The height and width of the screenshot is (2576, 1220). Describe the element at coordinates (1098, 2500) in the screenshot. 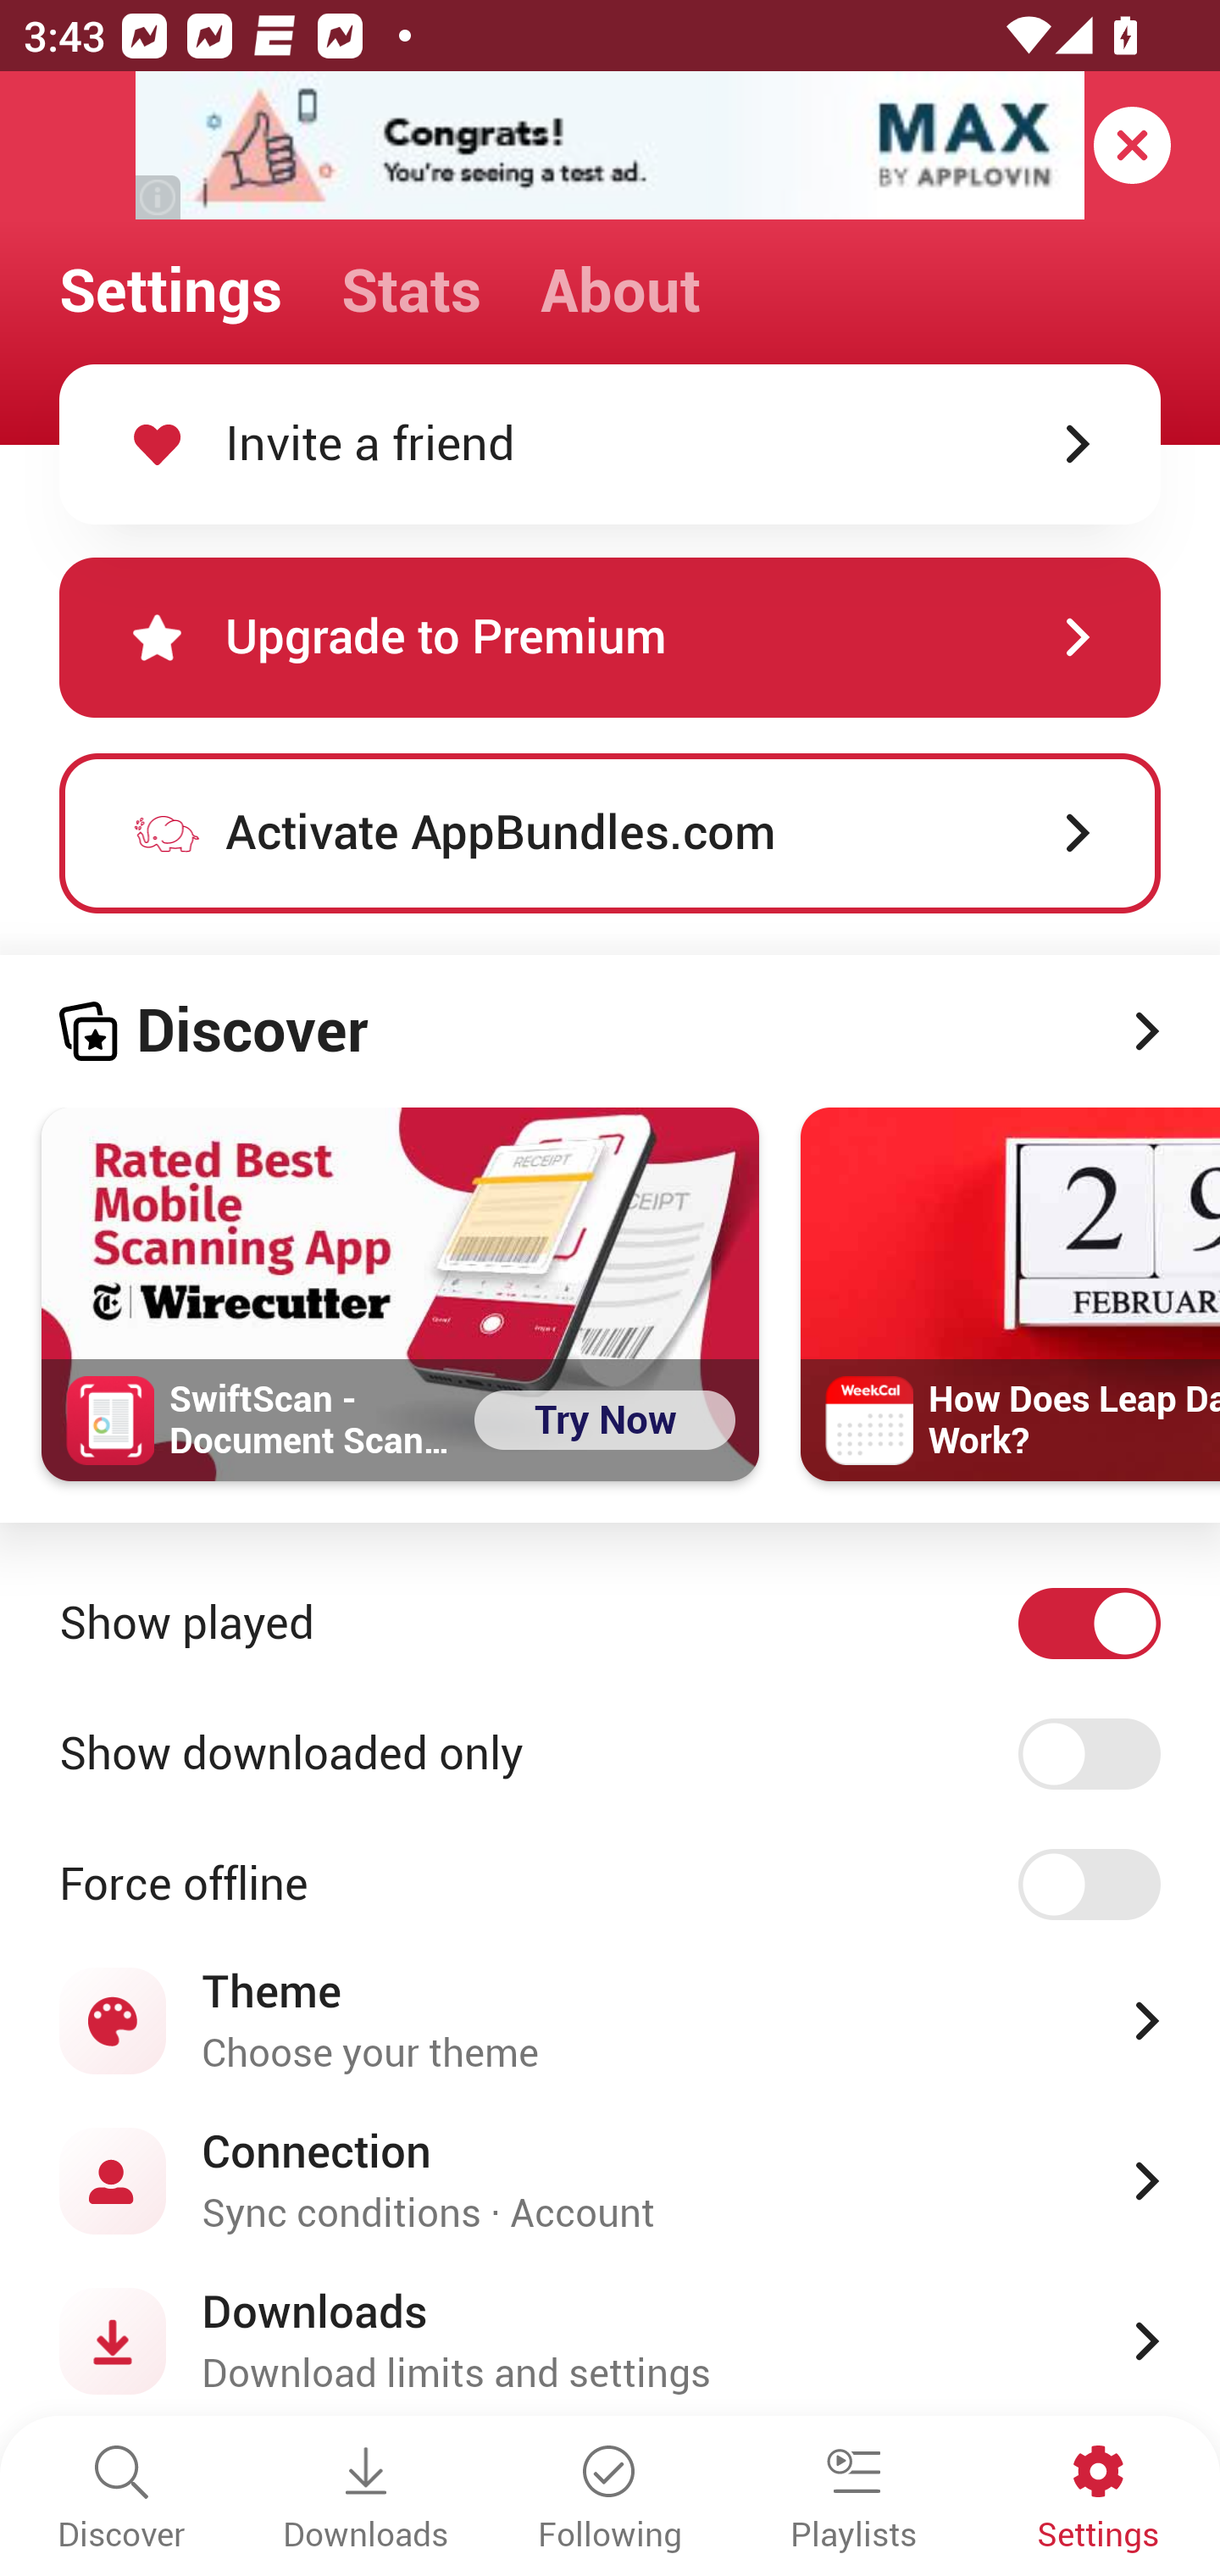

I see `Settings` at that location.